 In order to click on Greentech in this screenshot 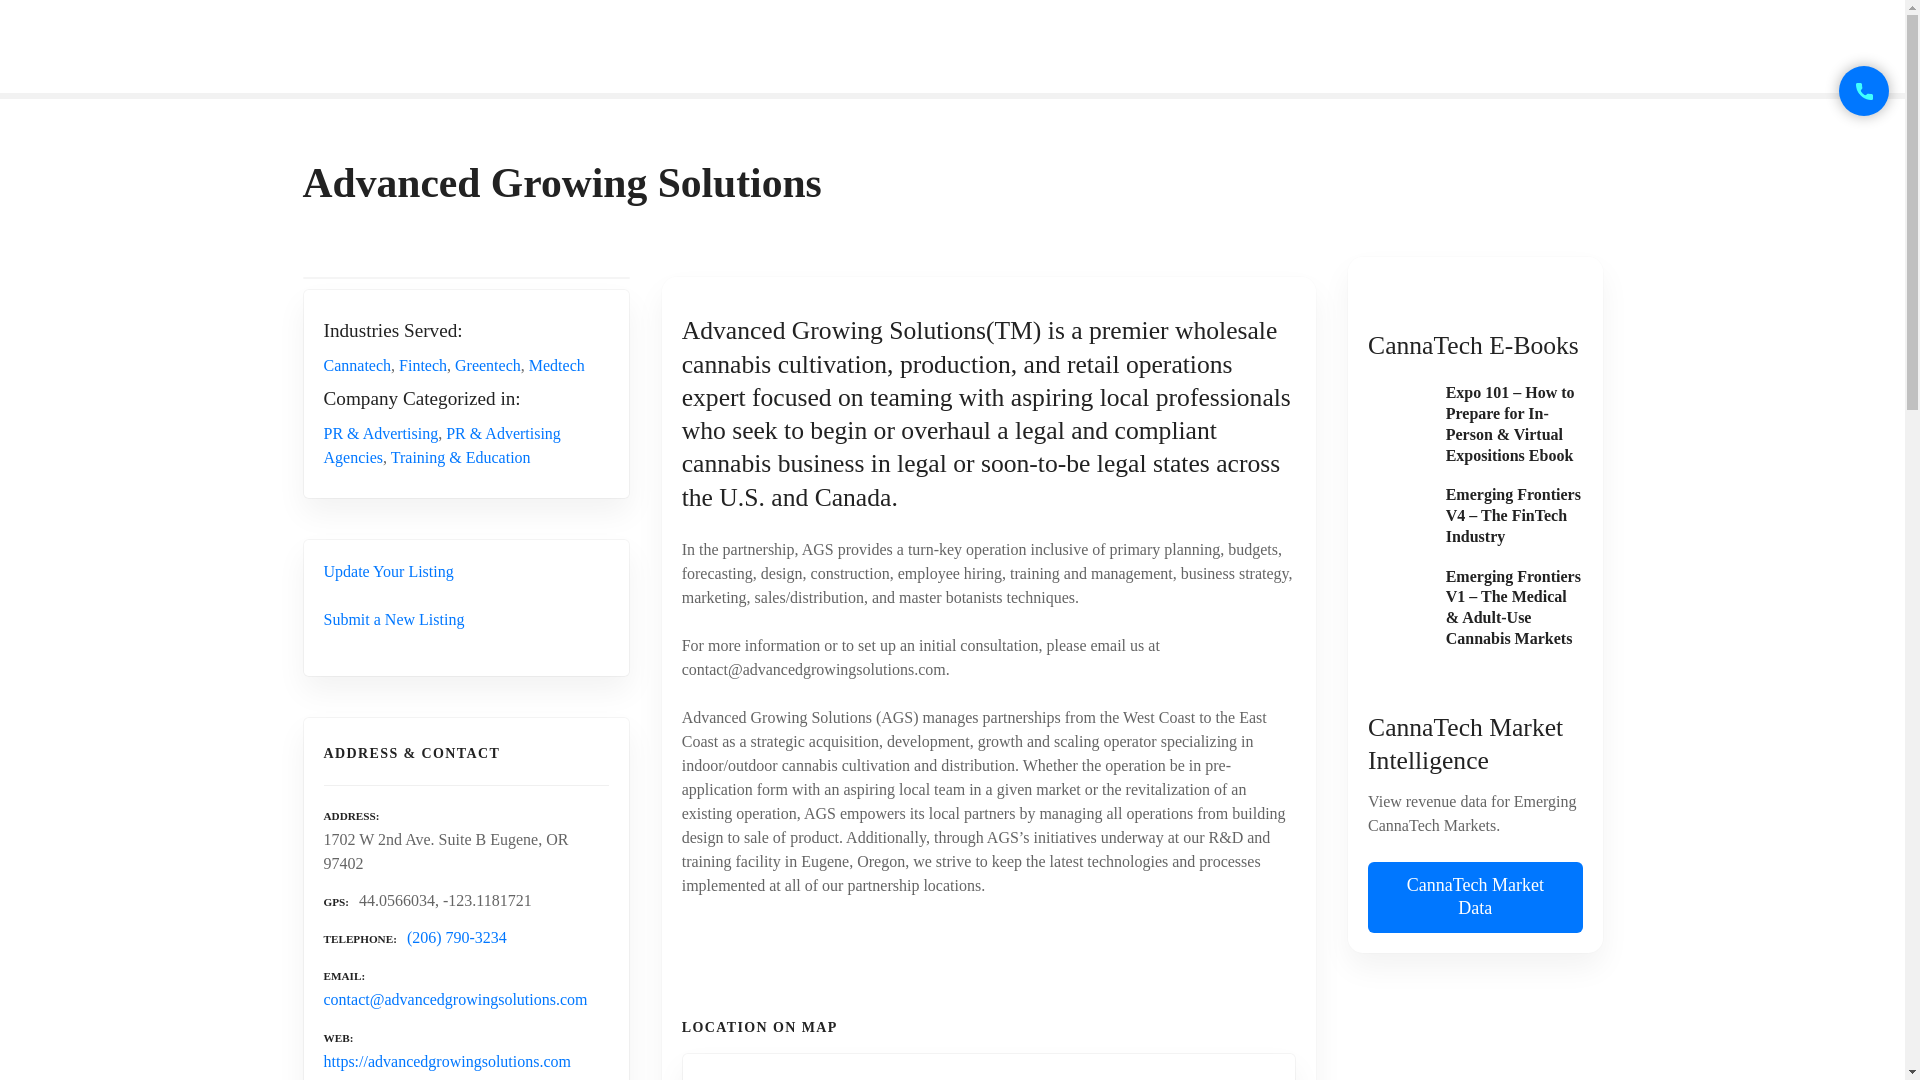, I will do `click(488, 365)`.